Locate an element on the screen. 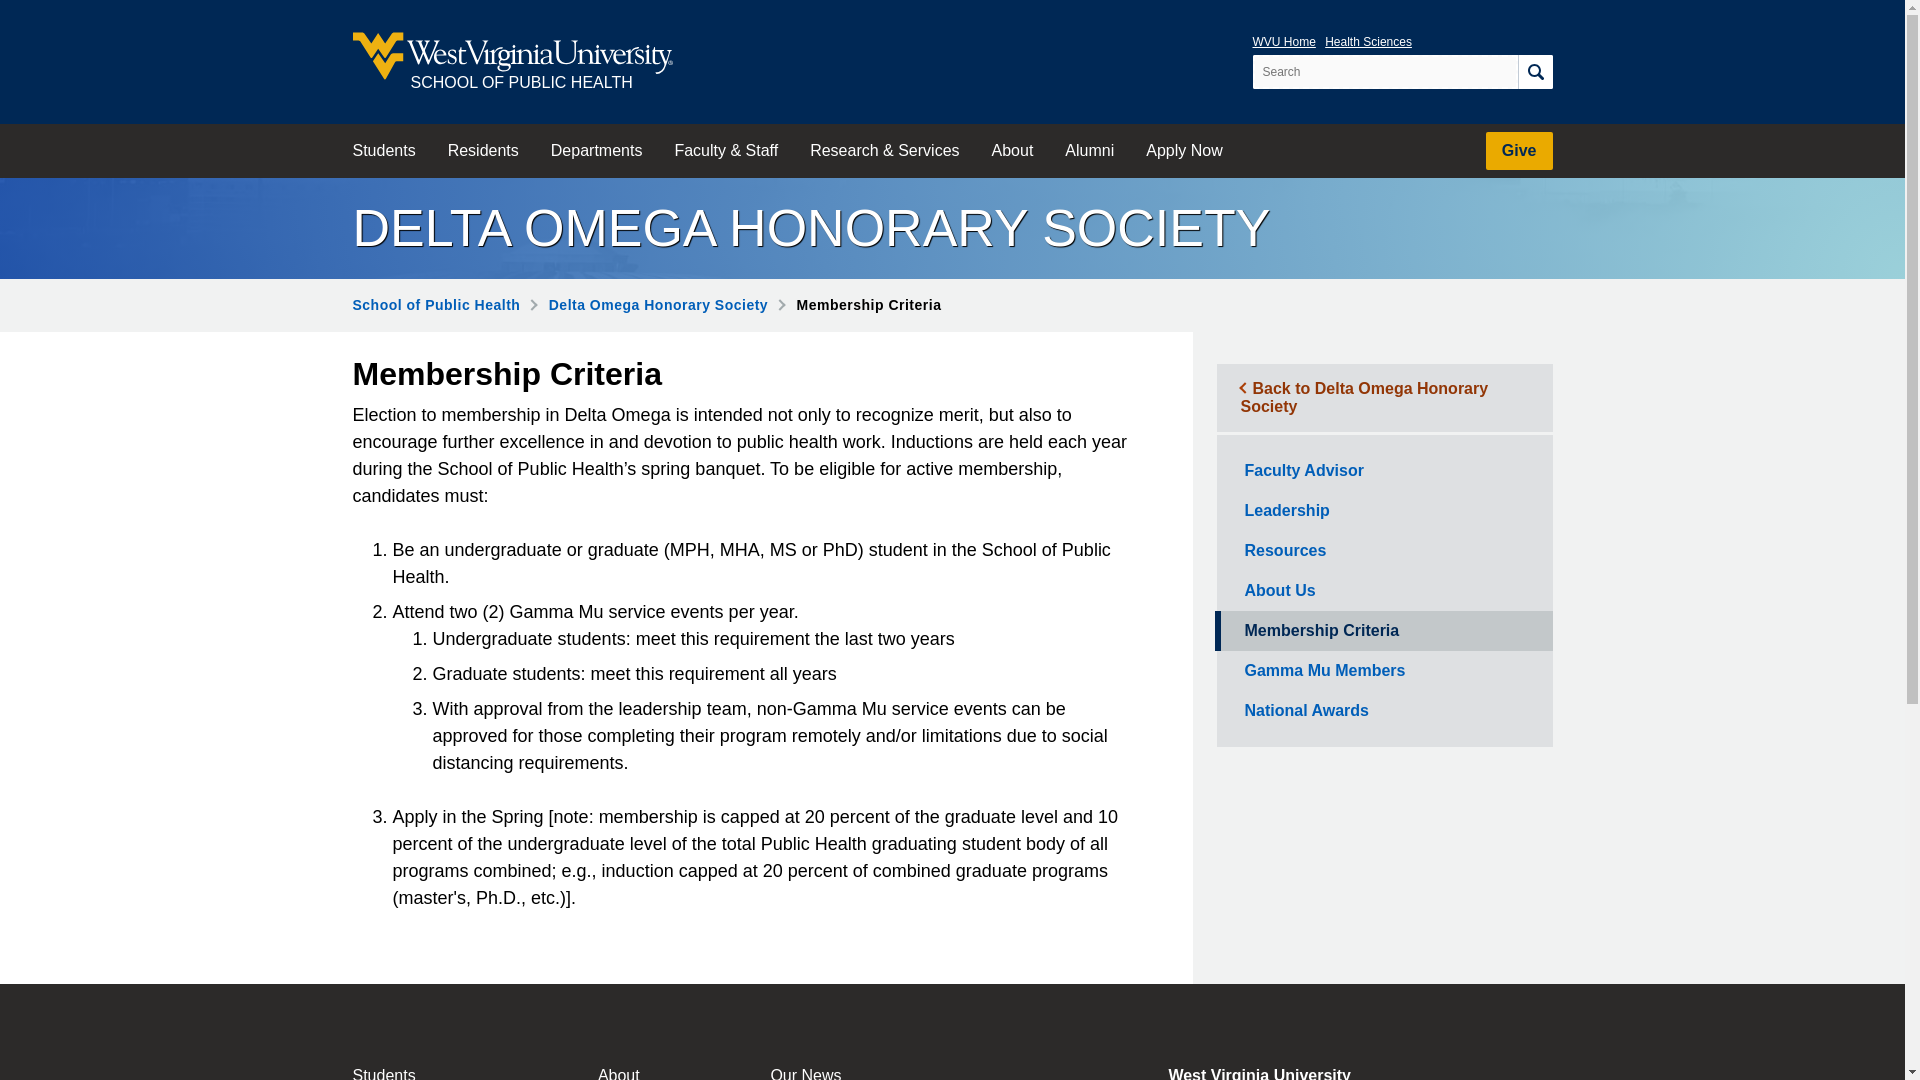 The height and width of the screenshot is (1080, 1920). About is located at coordinates (1012, 151).